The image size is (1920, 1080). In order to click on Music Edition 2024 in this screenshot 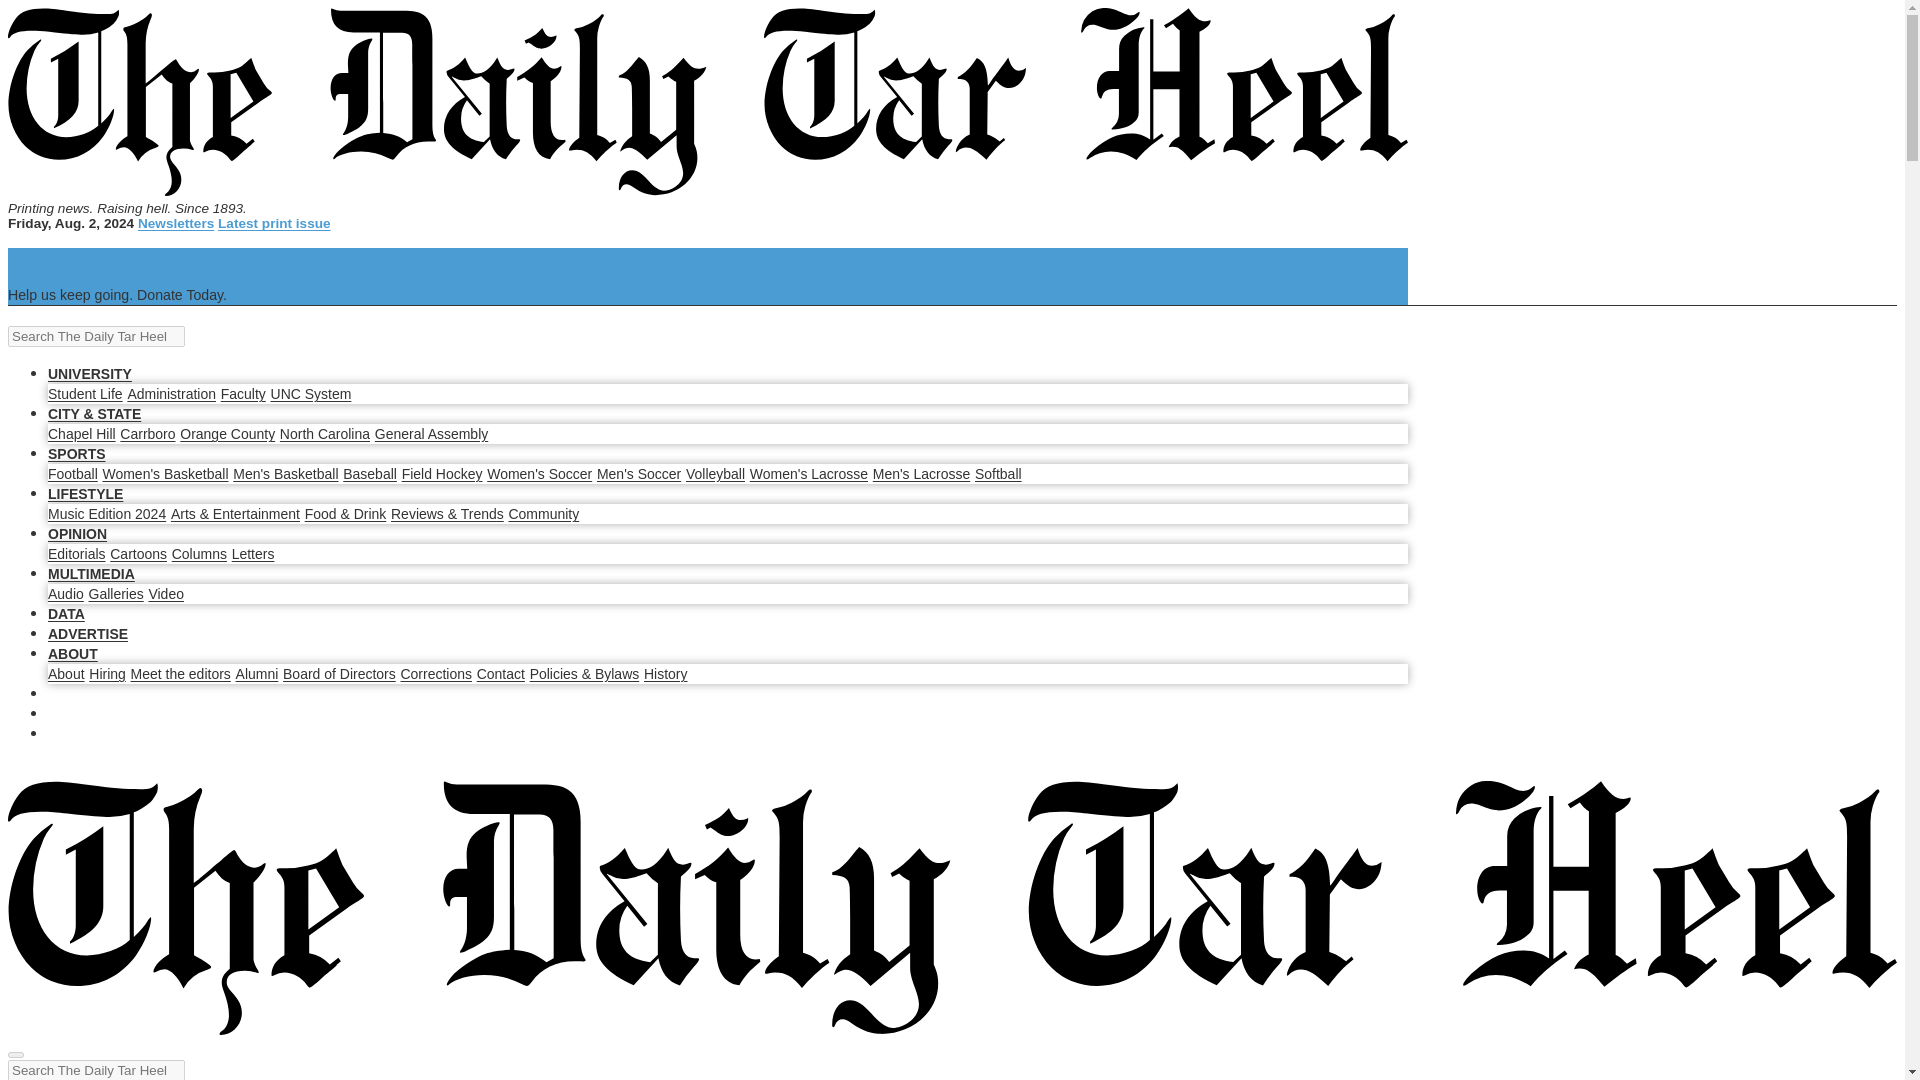, I will do `click(106, 514)`.